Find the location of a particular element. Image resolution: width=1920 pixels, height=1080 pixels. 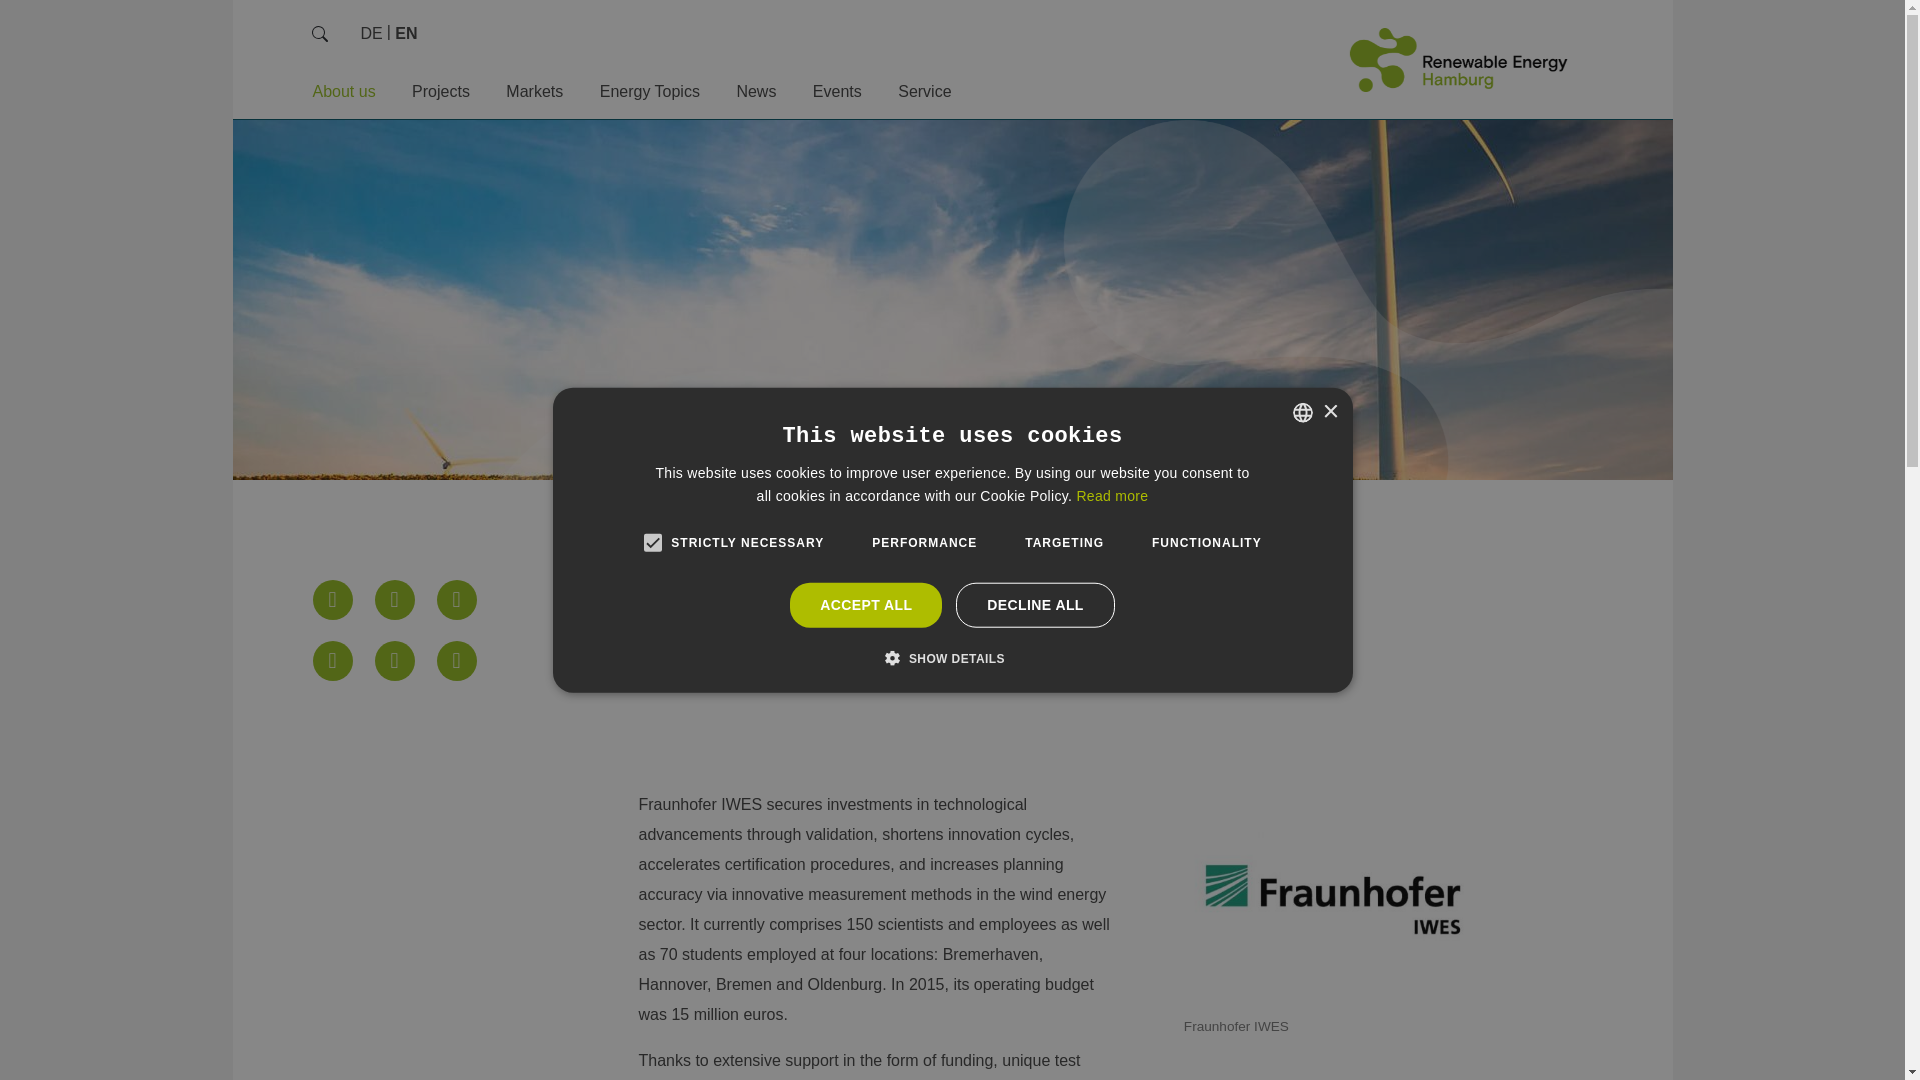

Events is located at coordinates (837, 92).